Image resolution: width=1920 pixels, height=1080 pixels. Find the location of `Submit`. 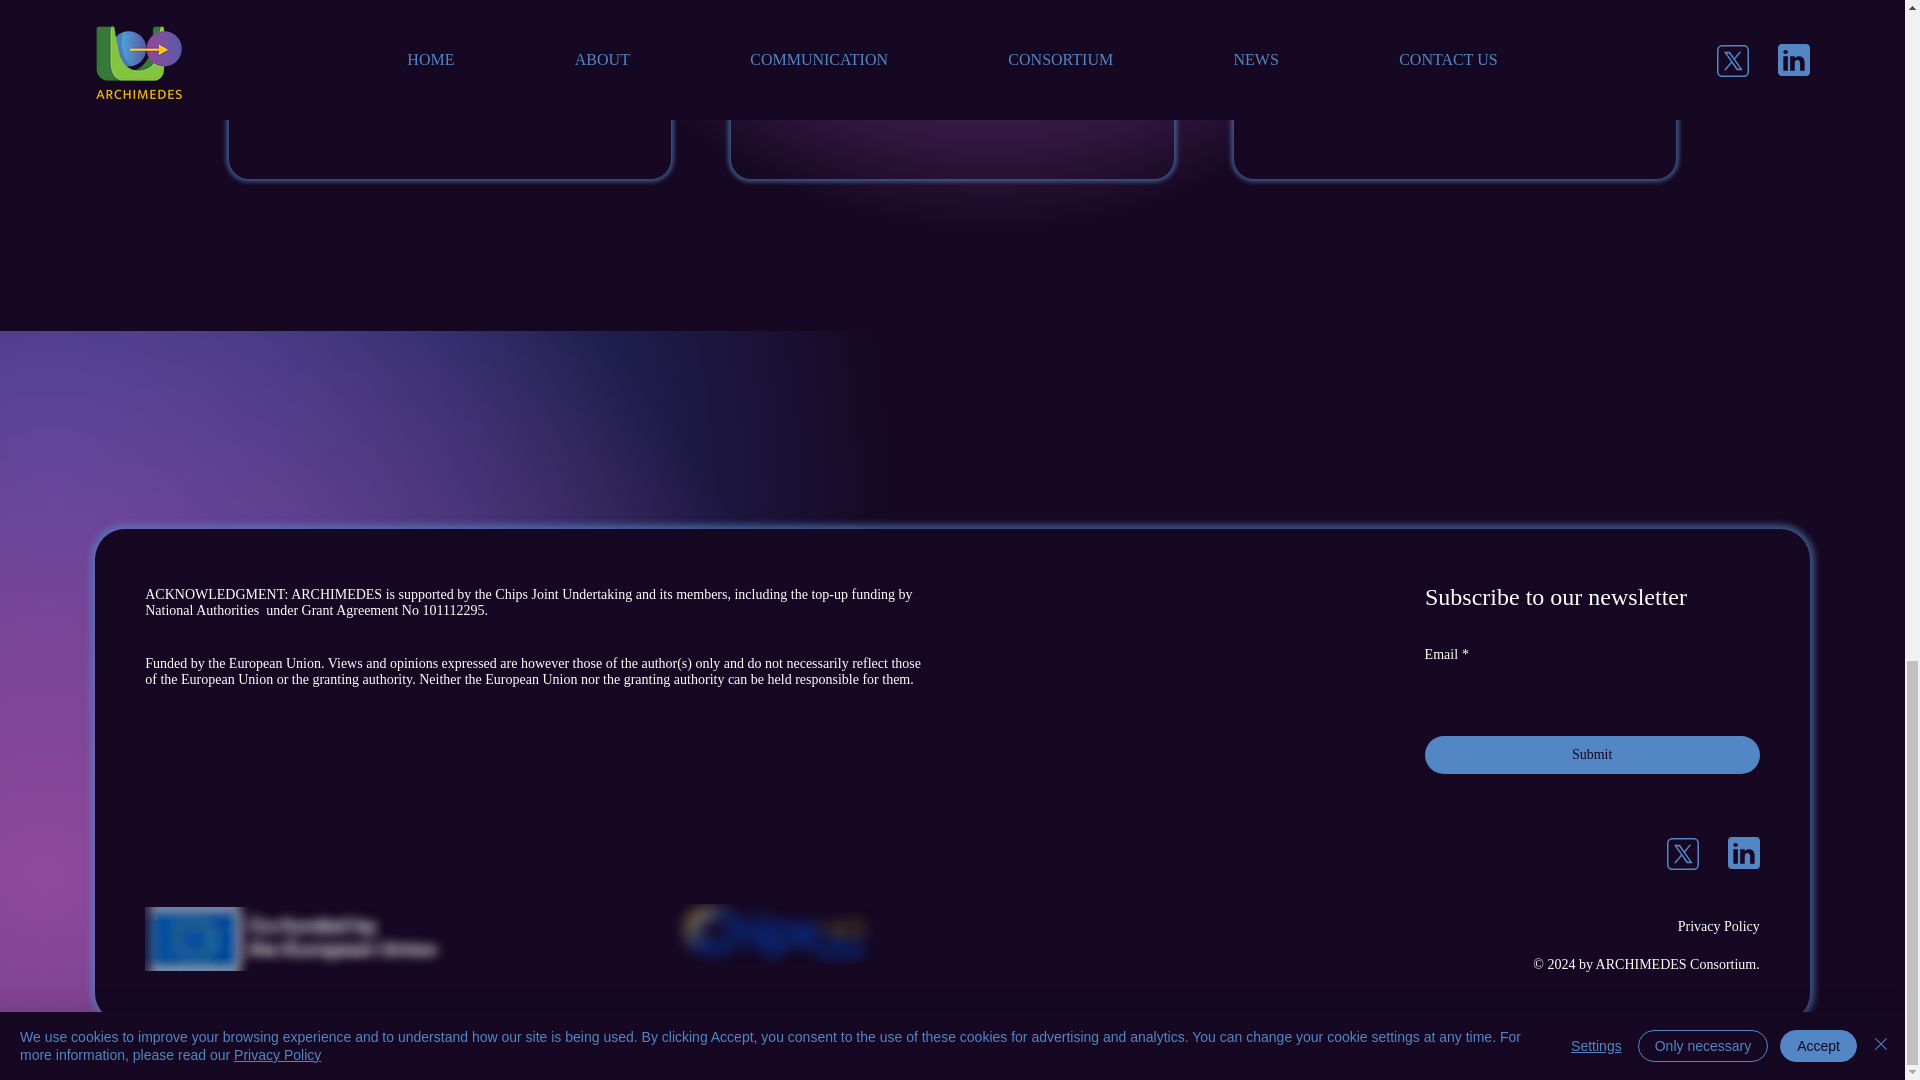

Submit is located at coordinates (1592, 754).